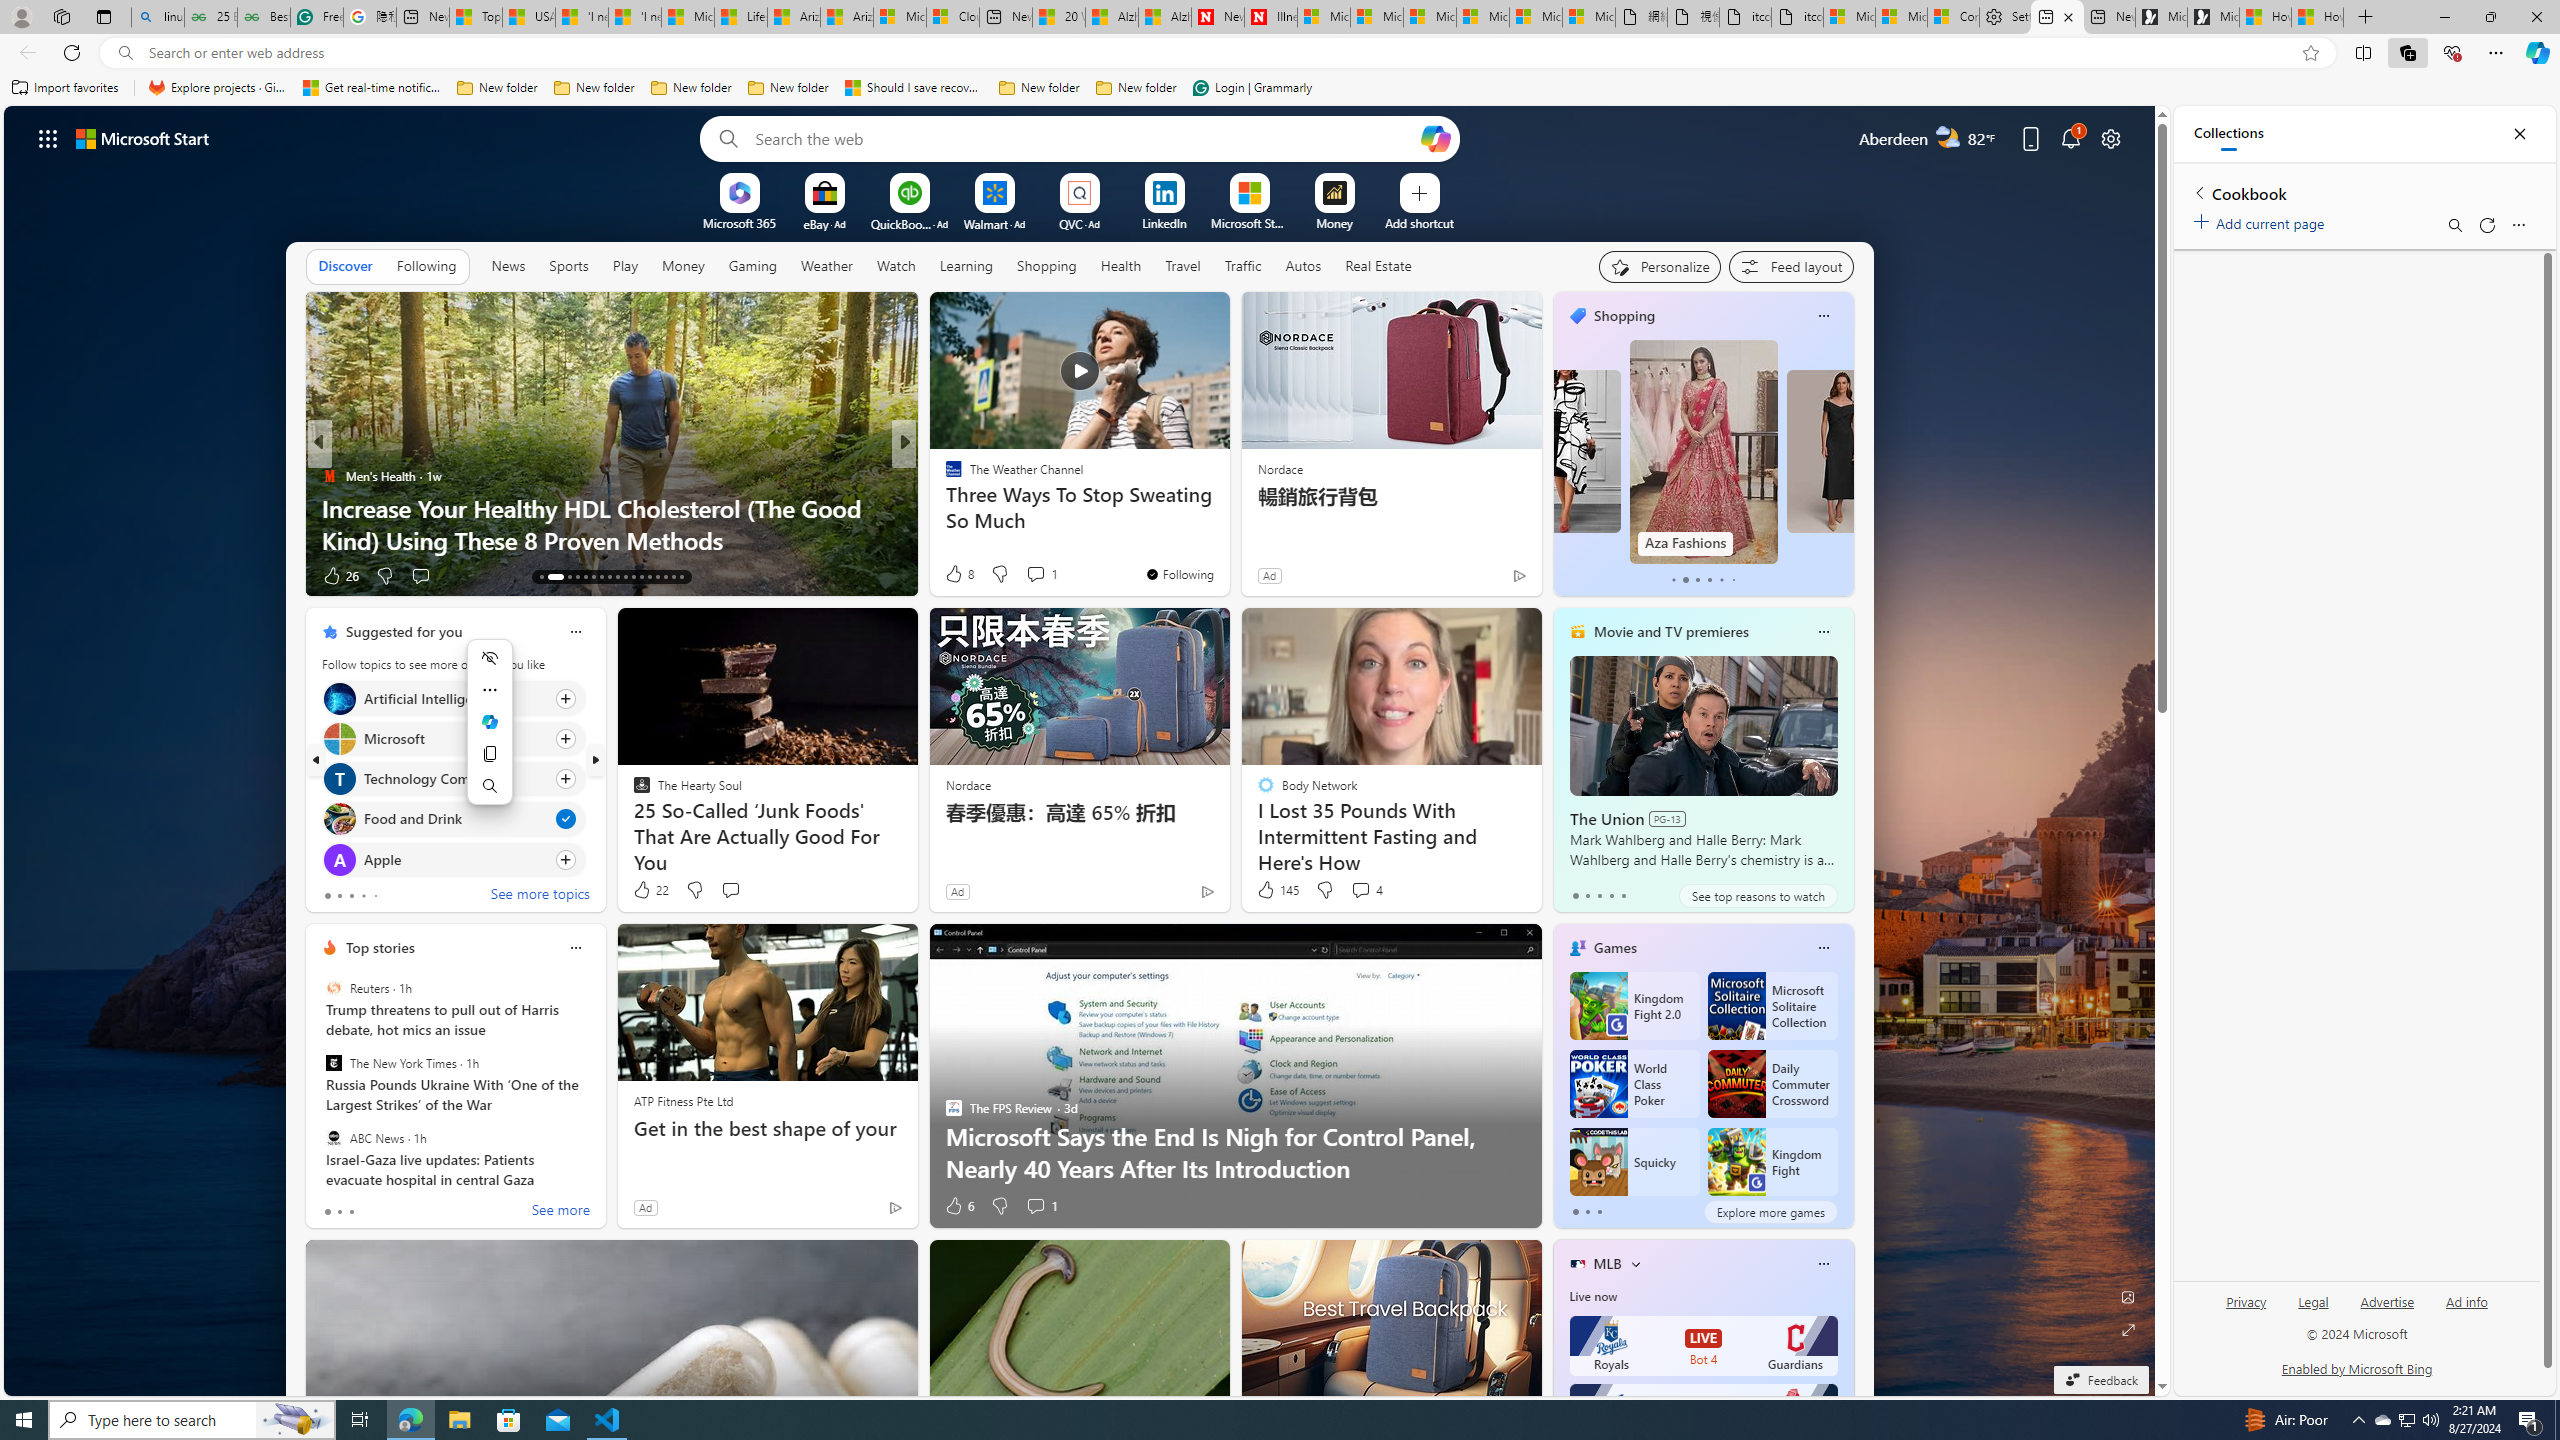 The width and height of the screenshot is (2560, 1440). What do you see at coordinates (1252, 88) in the screenshot?
I see `Login | Grammarly` at bounding box center [1252, 88].